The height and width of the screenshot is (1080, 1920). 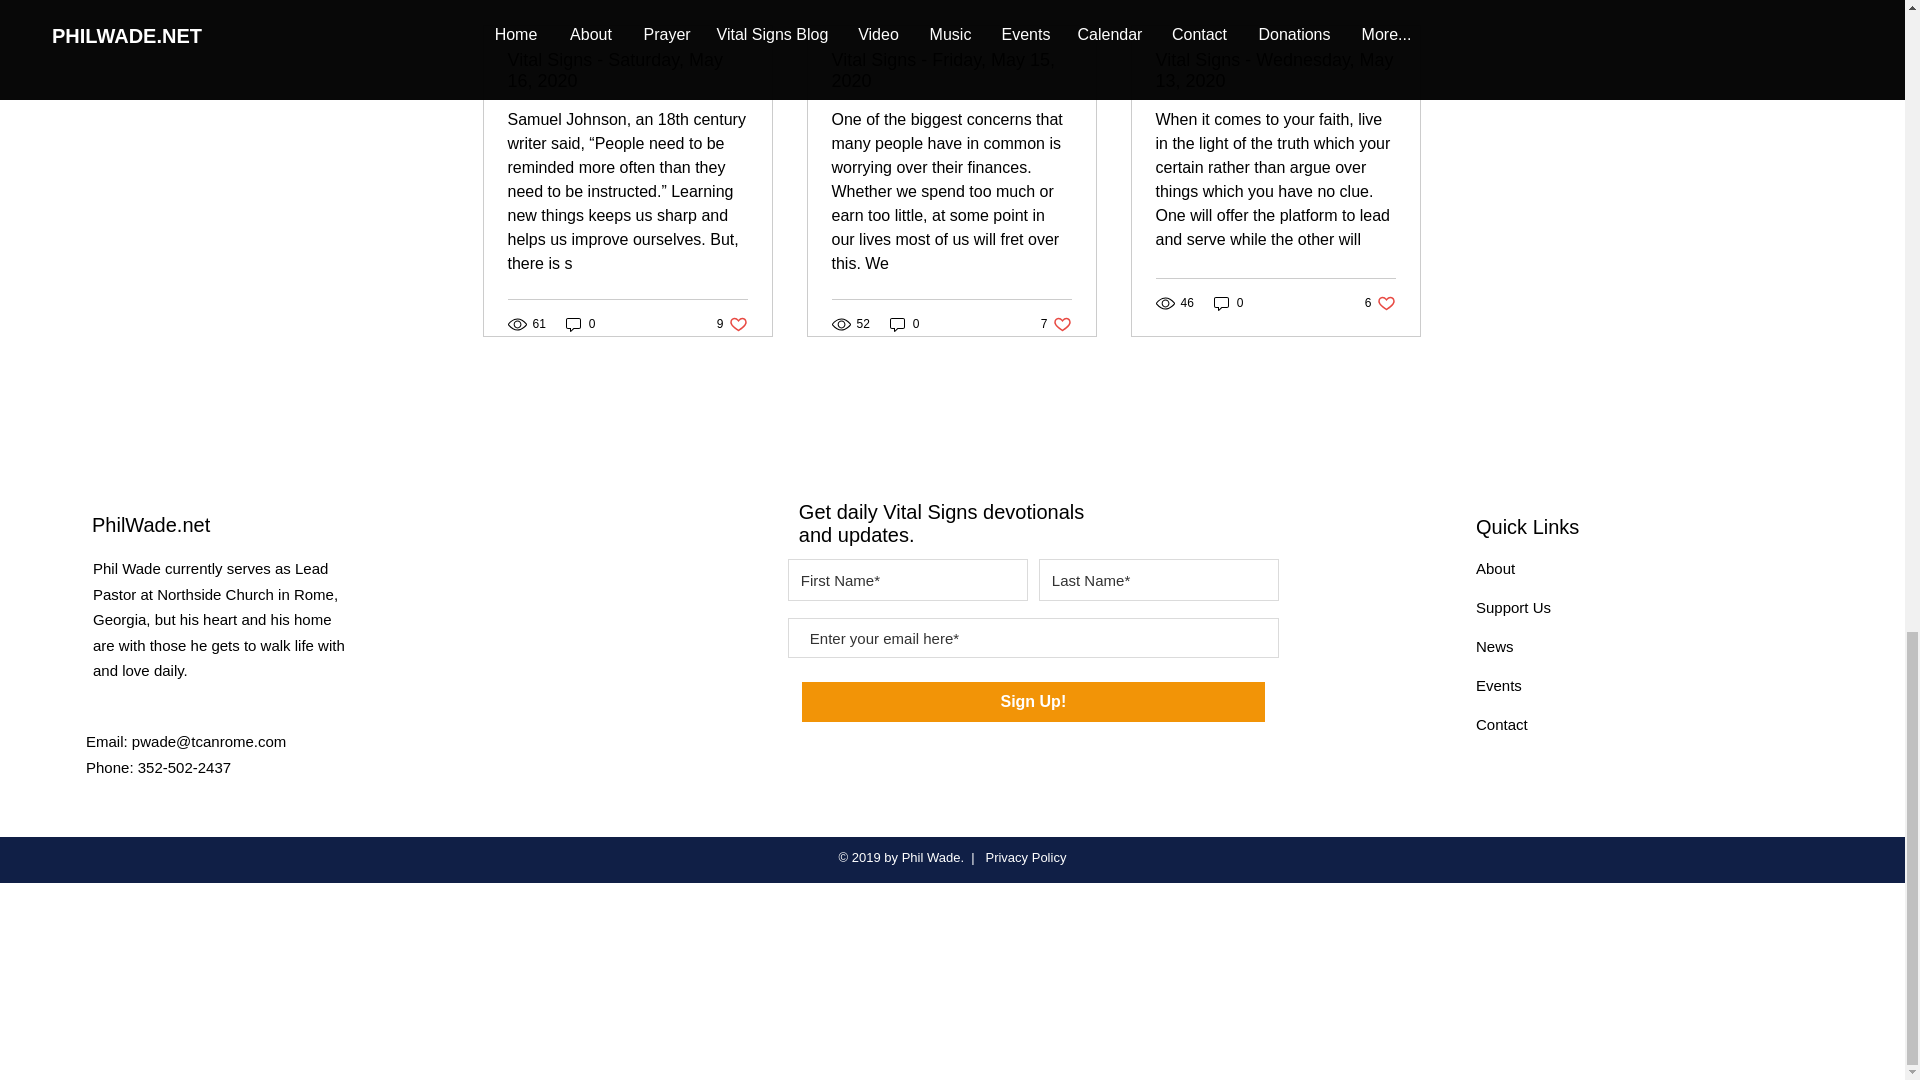 What do you see at coordinates (1400, 2) in the screenshot?
I see `0` at bounding box center [1400, 2].